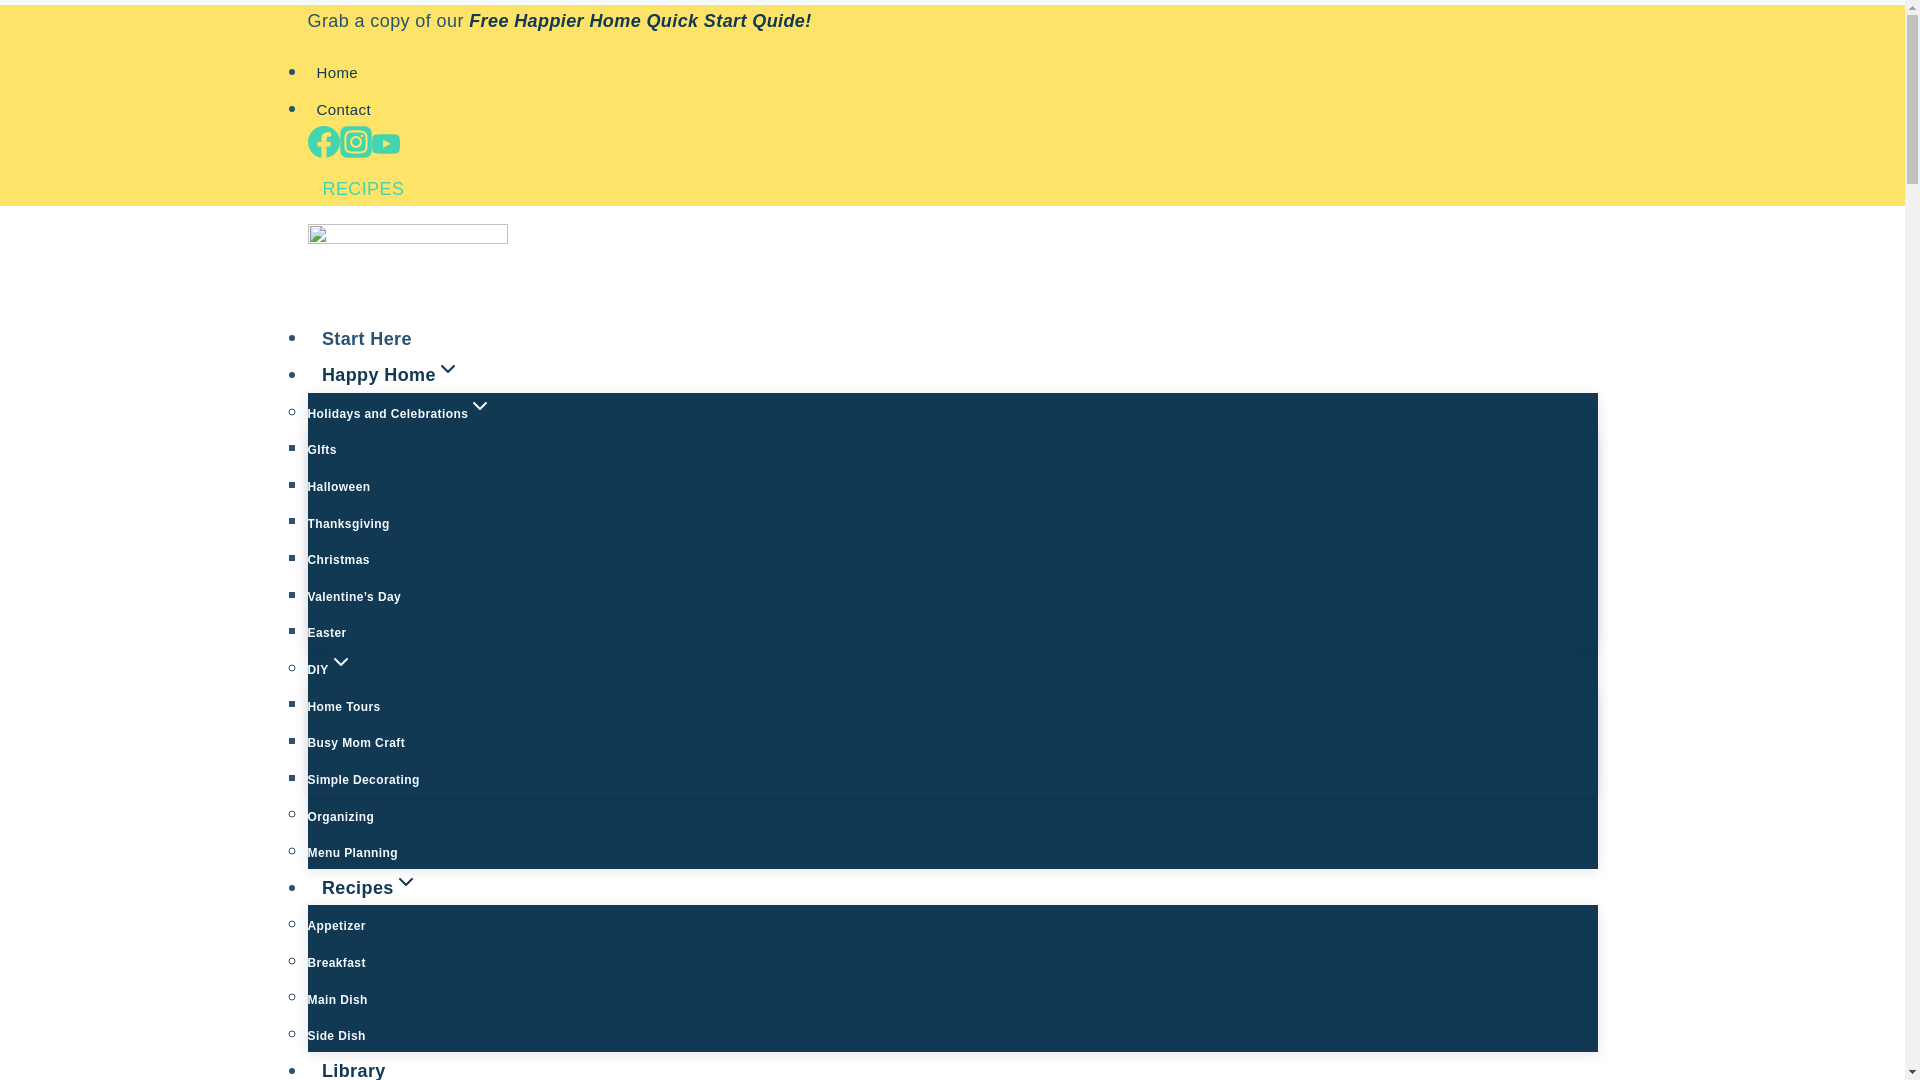  I want to click on GIfts, so click(322, 450).